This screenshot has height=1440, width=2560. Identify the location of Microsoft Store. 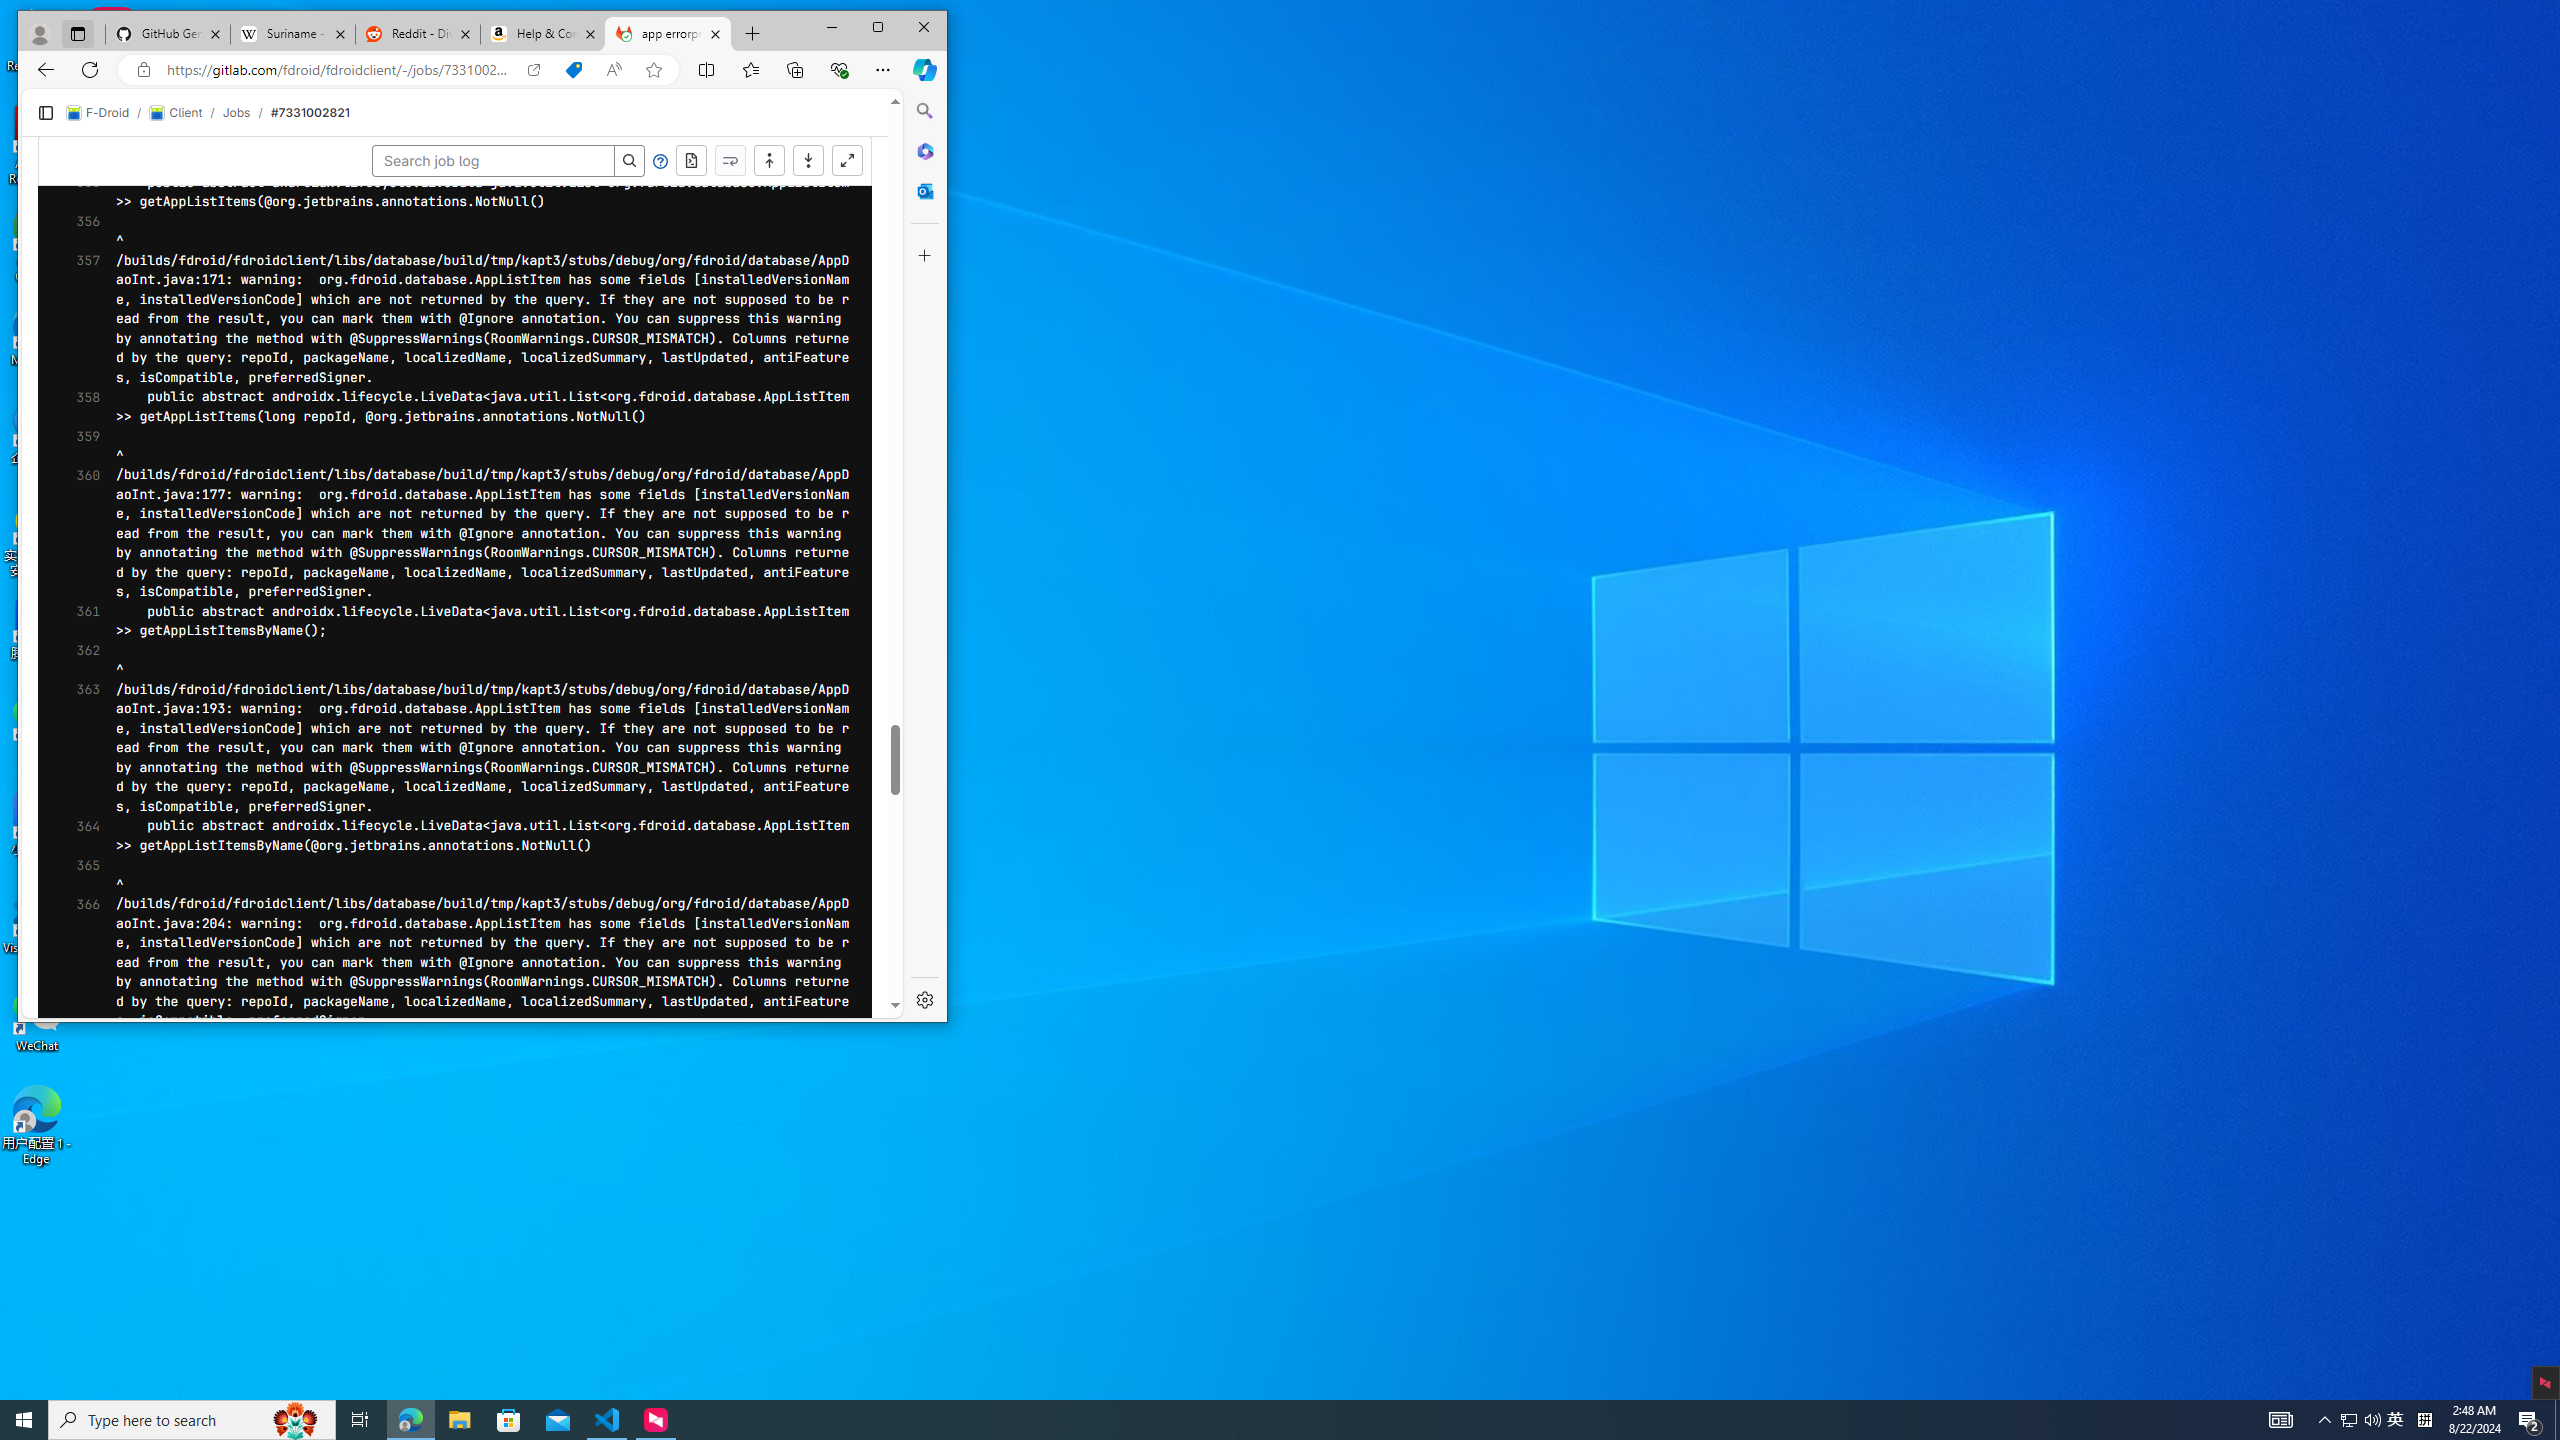
(82, 407).